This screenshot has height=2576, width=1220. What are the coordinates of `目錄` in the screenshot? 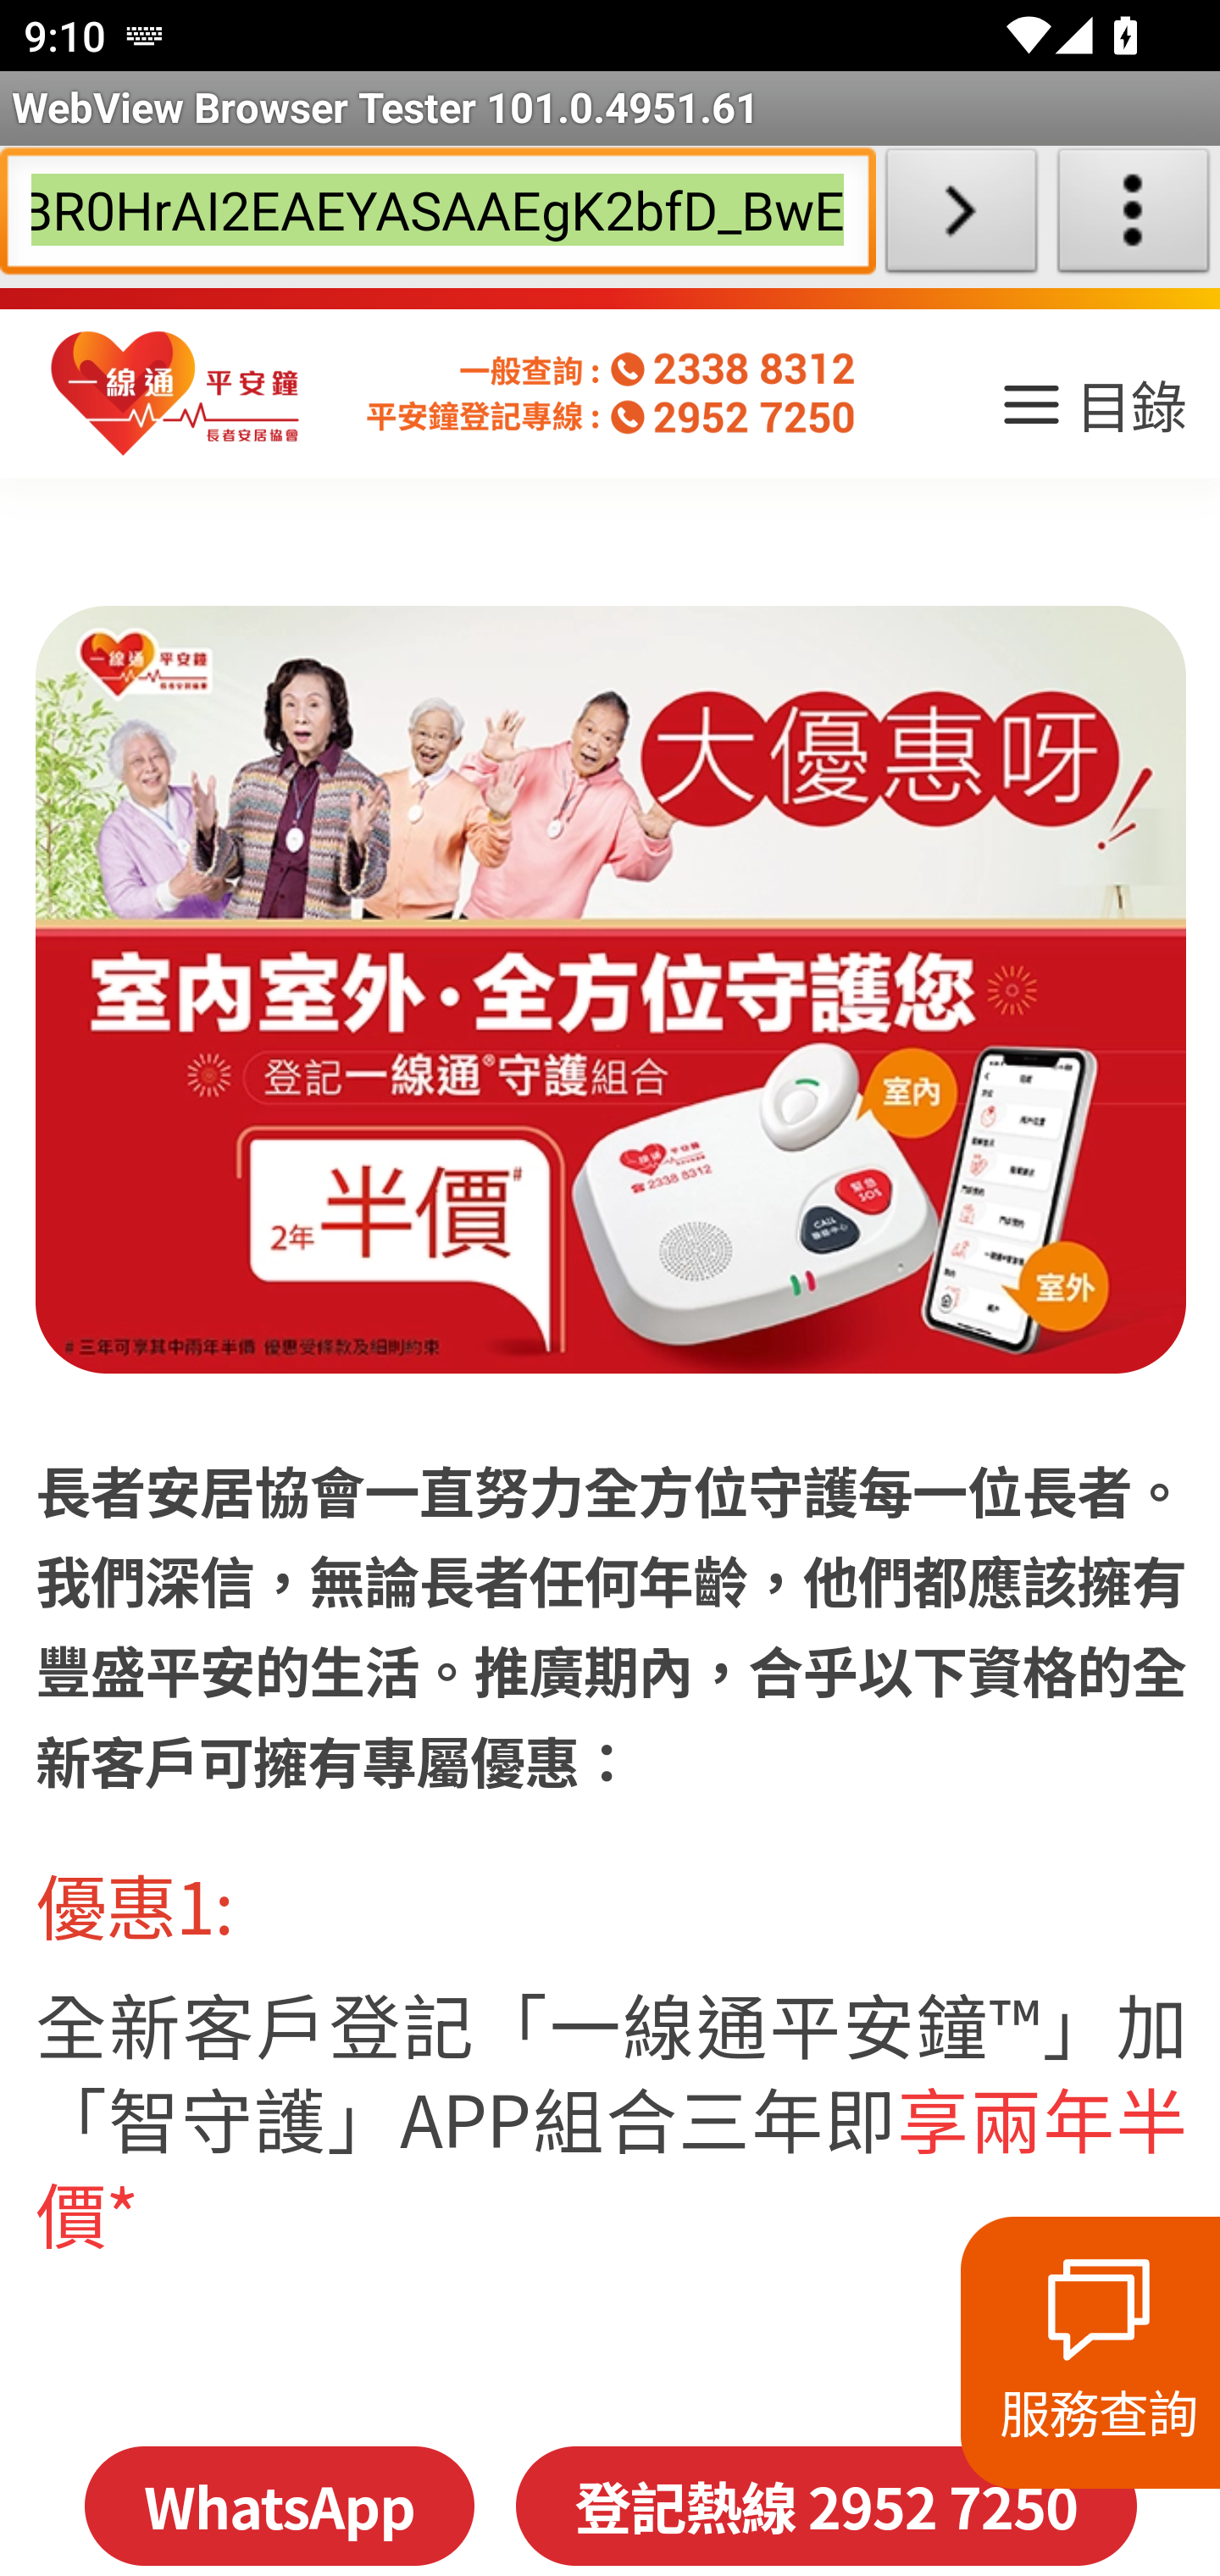 It's located at (1092, 415).